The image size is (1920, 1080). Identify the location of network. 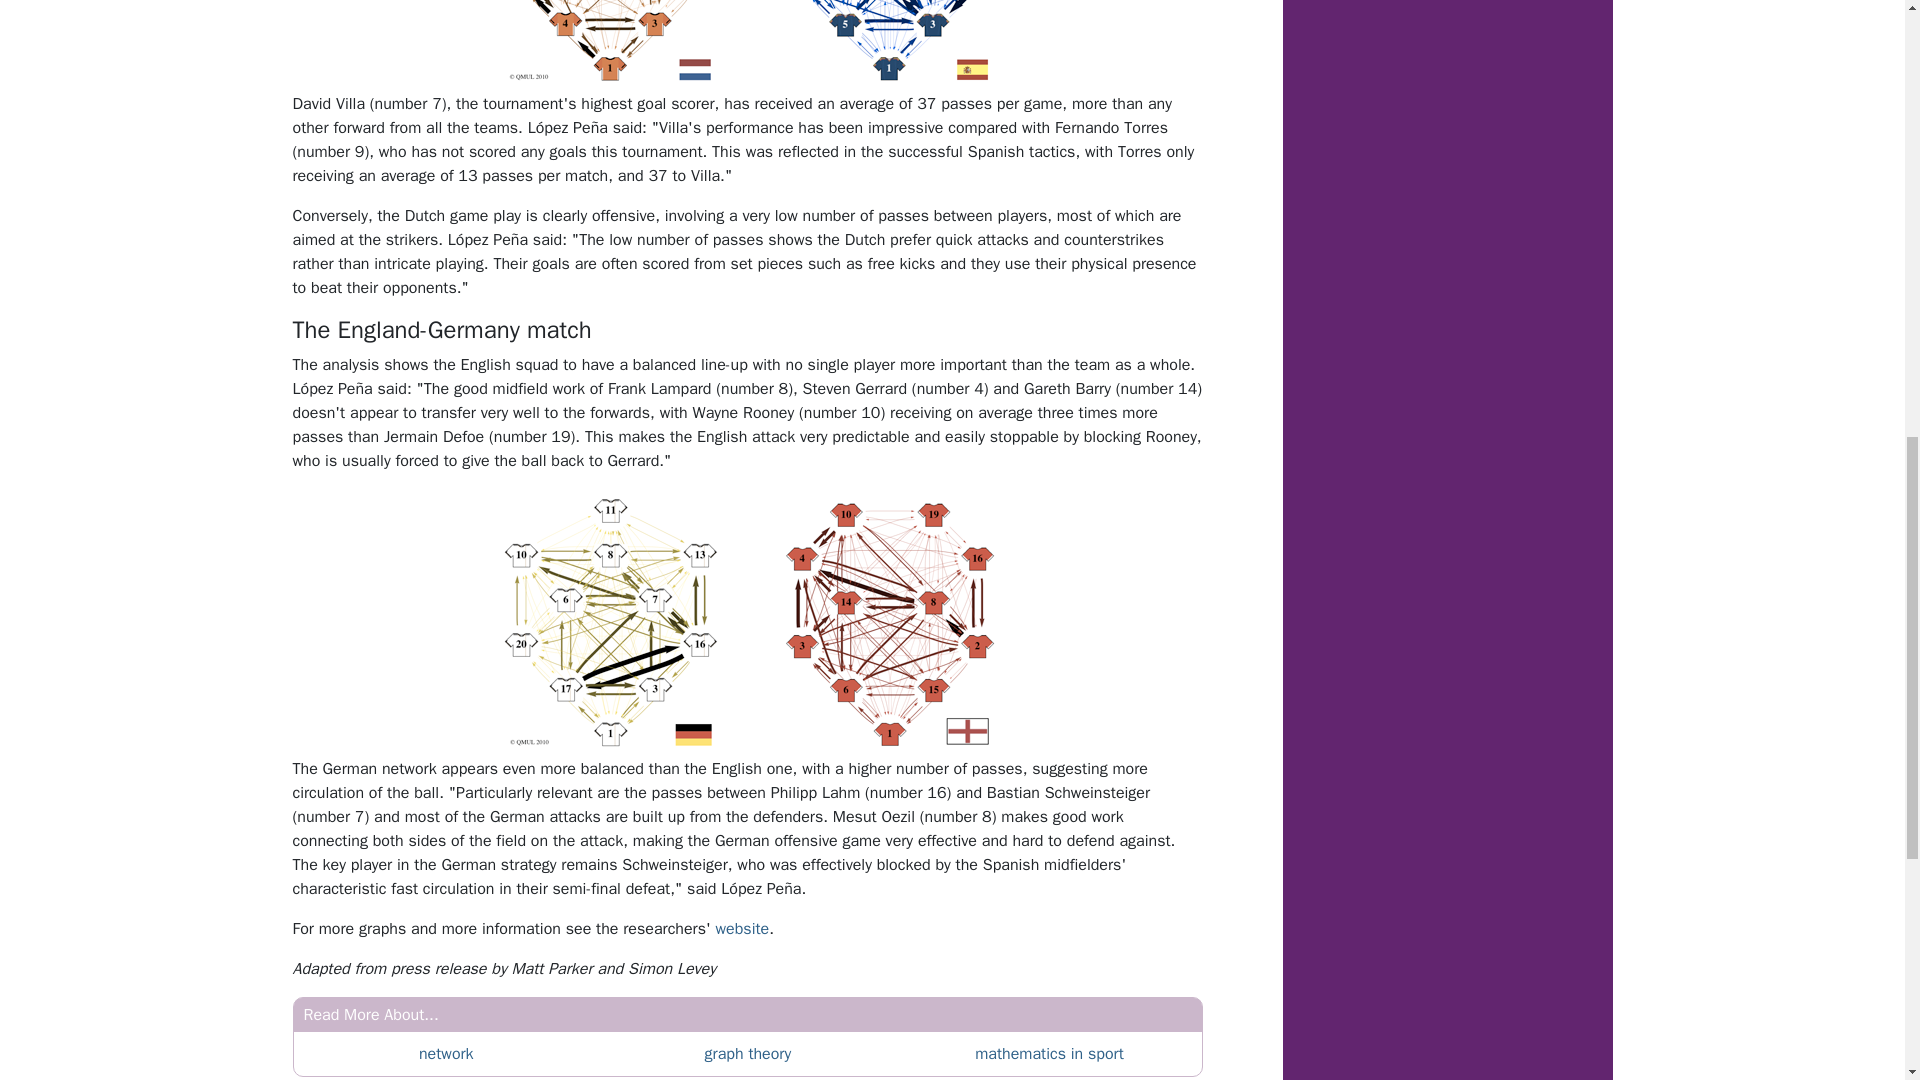
(446, 1054).